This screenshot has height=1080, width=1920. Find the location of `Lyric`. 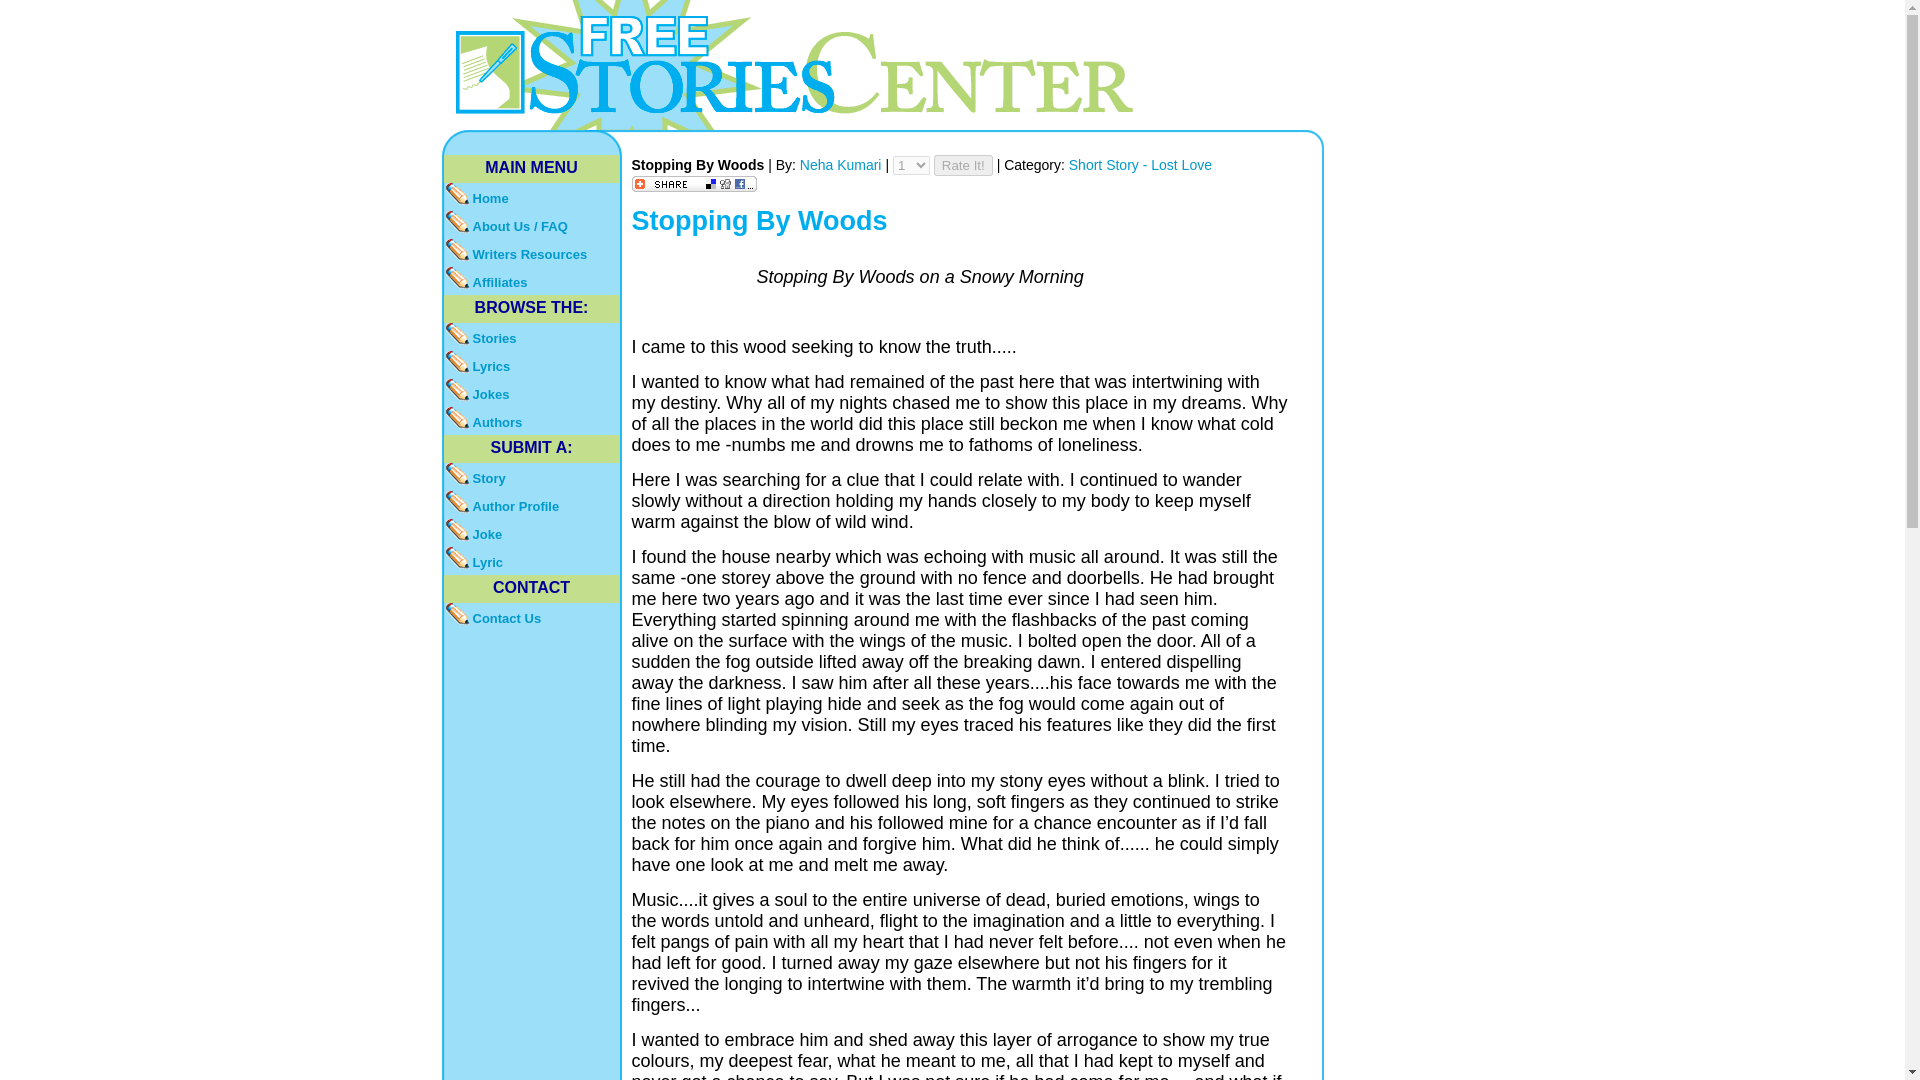

Lyric is located at coordinates (532, 560).